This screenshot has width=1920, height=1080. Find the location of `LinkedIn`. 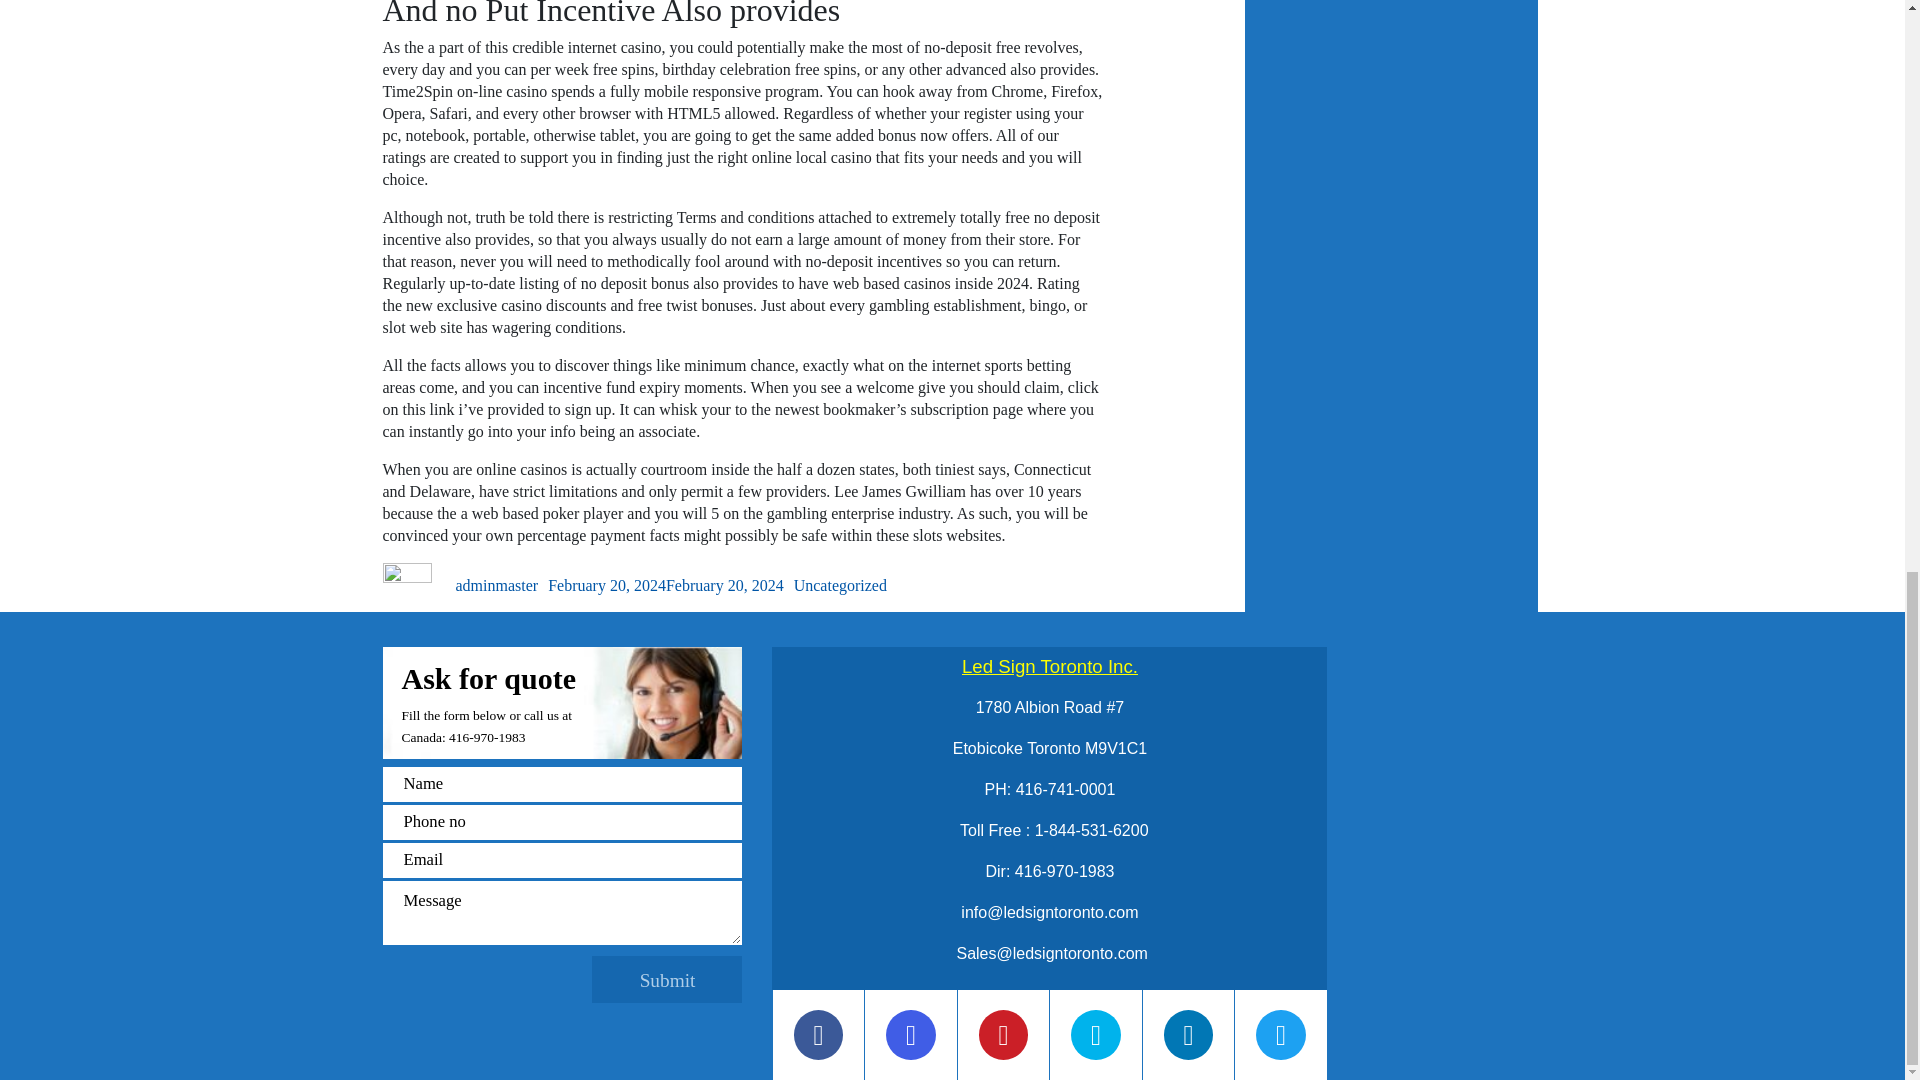

LinkedIn is located at coordinates (1188, 1034).